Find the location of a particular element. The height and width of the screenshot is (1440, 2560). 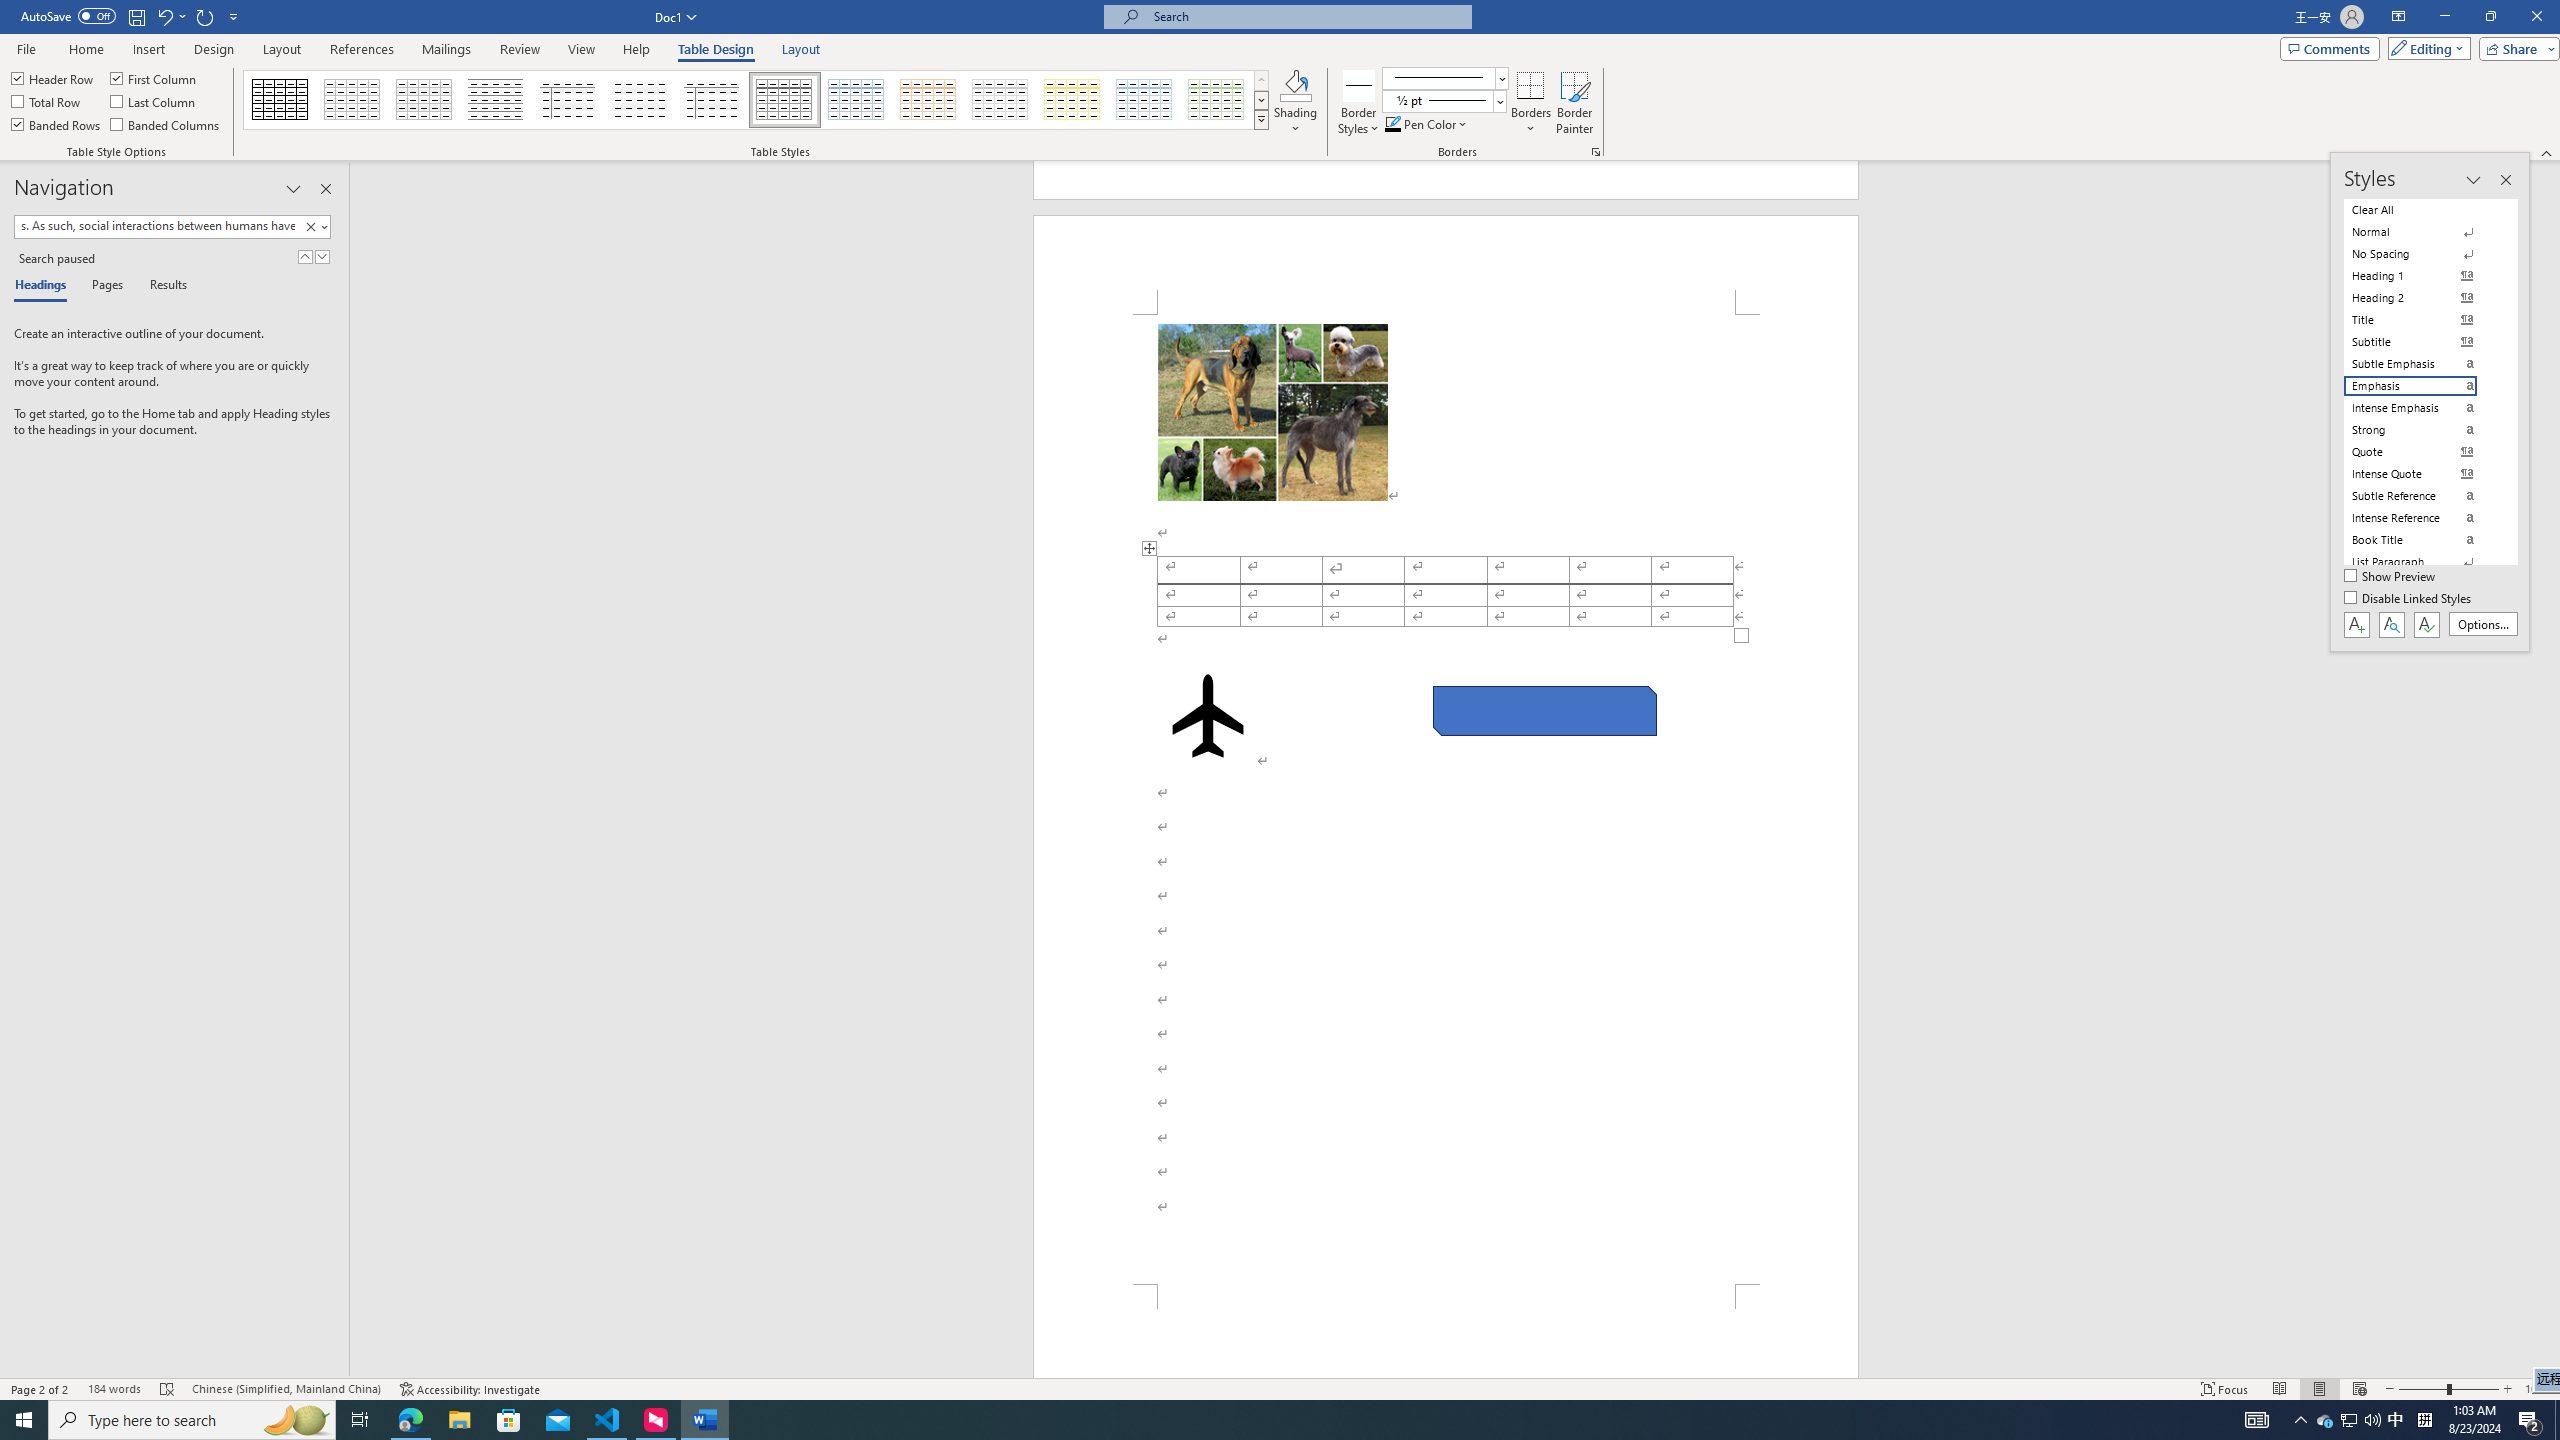

Language Chinese (Simplified, Mainland China) is located at coordinates (286, 1389).